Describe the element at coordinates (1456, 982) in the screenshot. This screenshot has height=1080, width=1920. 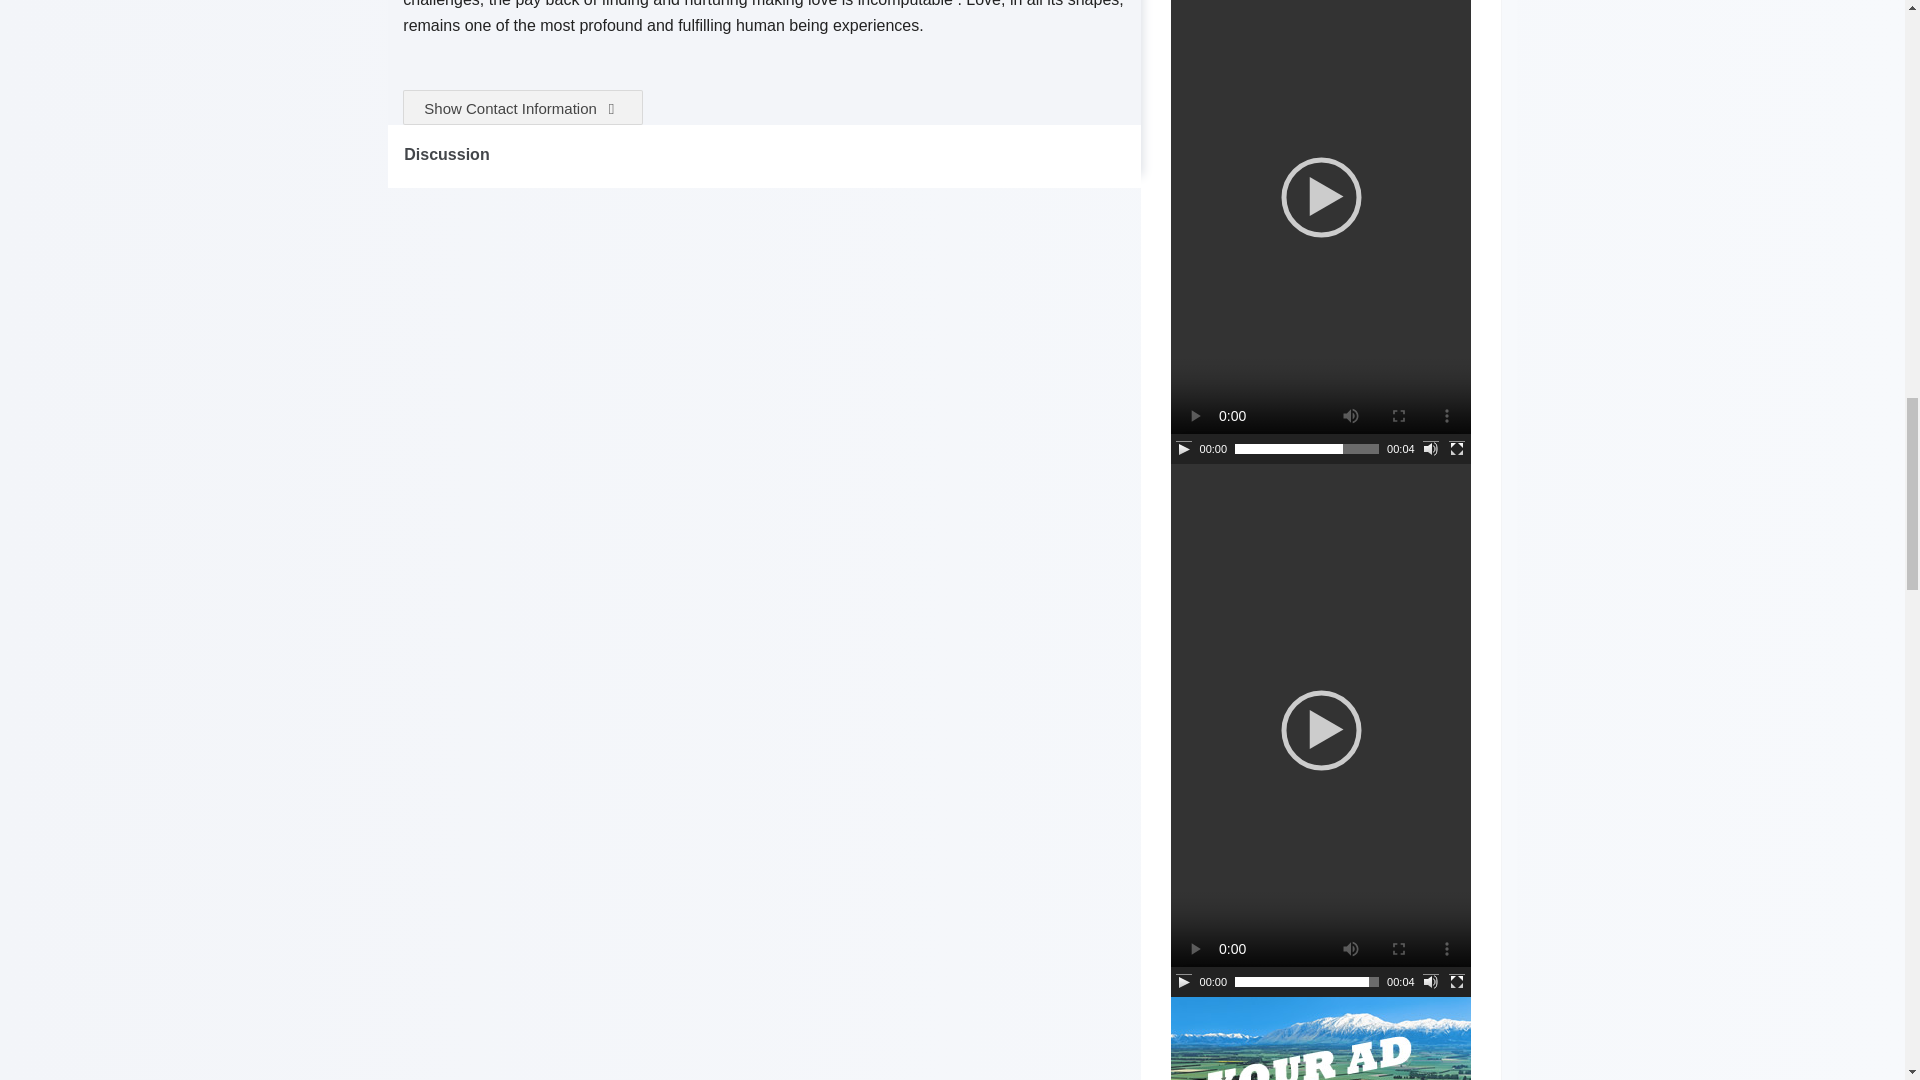
I see `Fullscreen` at that location.